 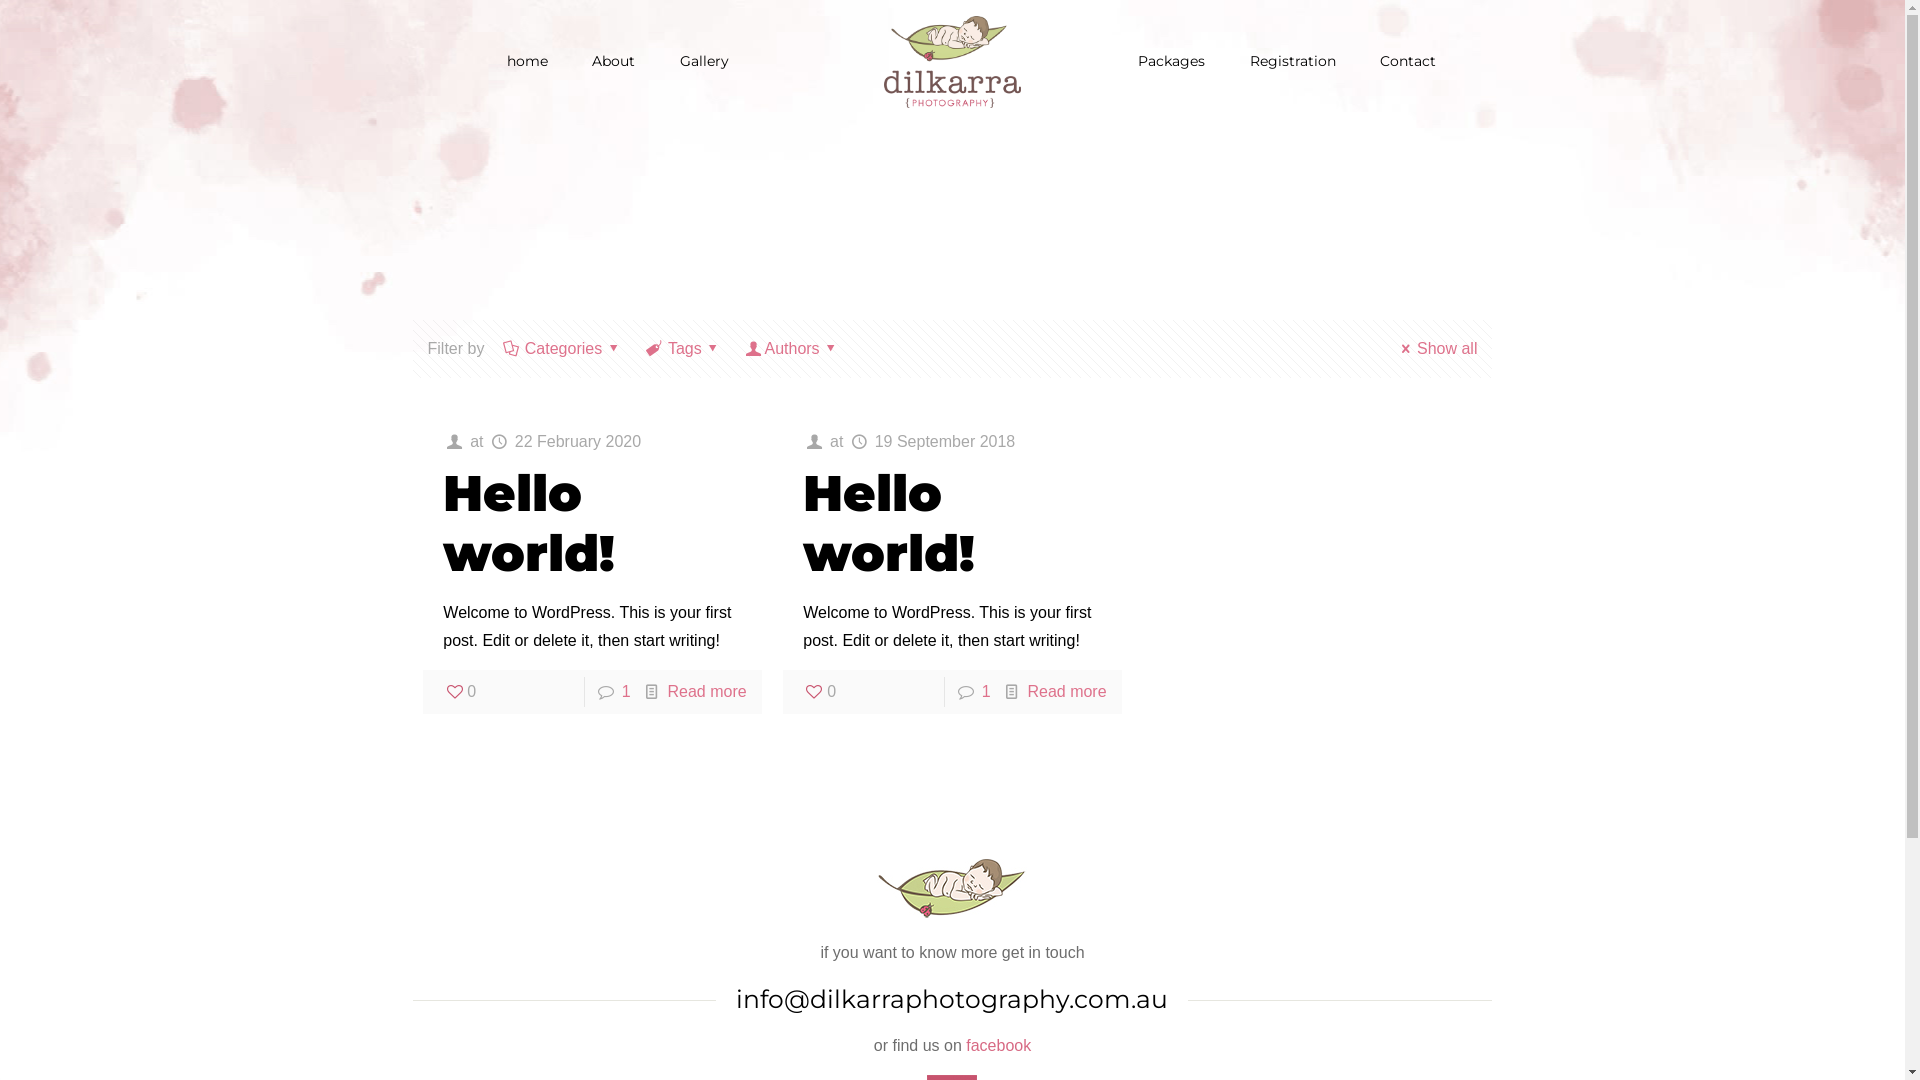 What do you see at coordinates (889, 524) in the screenshot?
I see `Hello world!` at bounding box center [889, 524].